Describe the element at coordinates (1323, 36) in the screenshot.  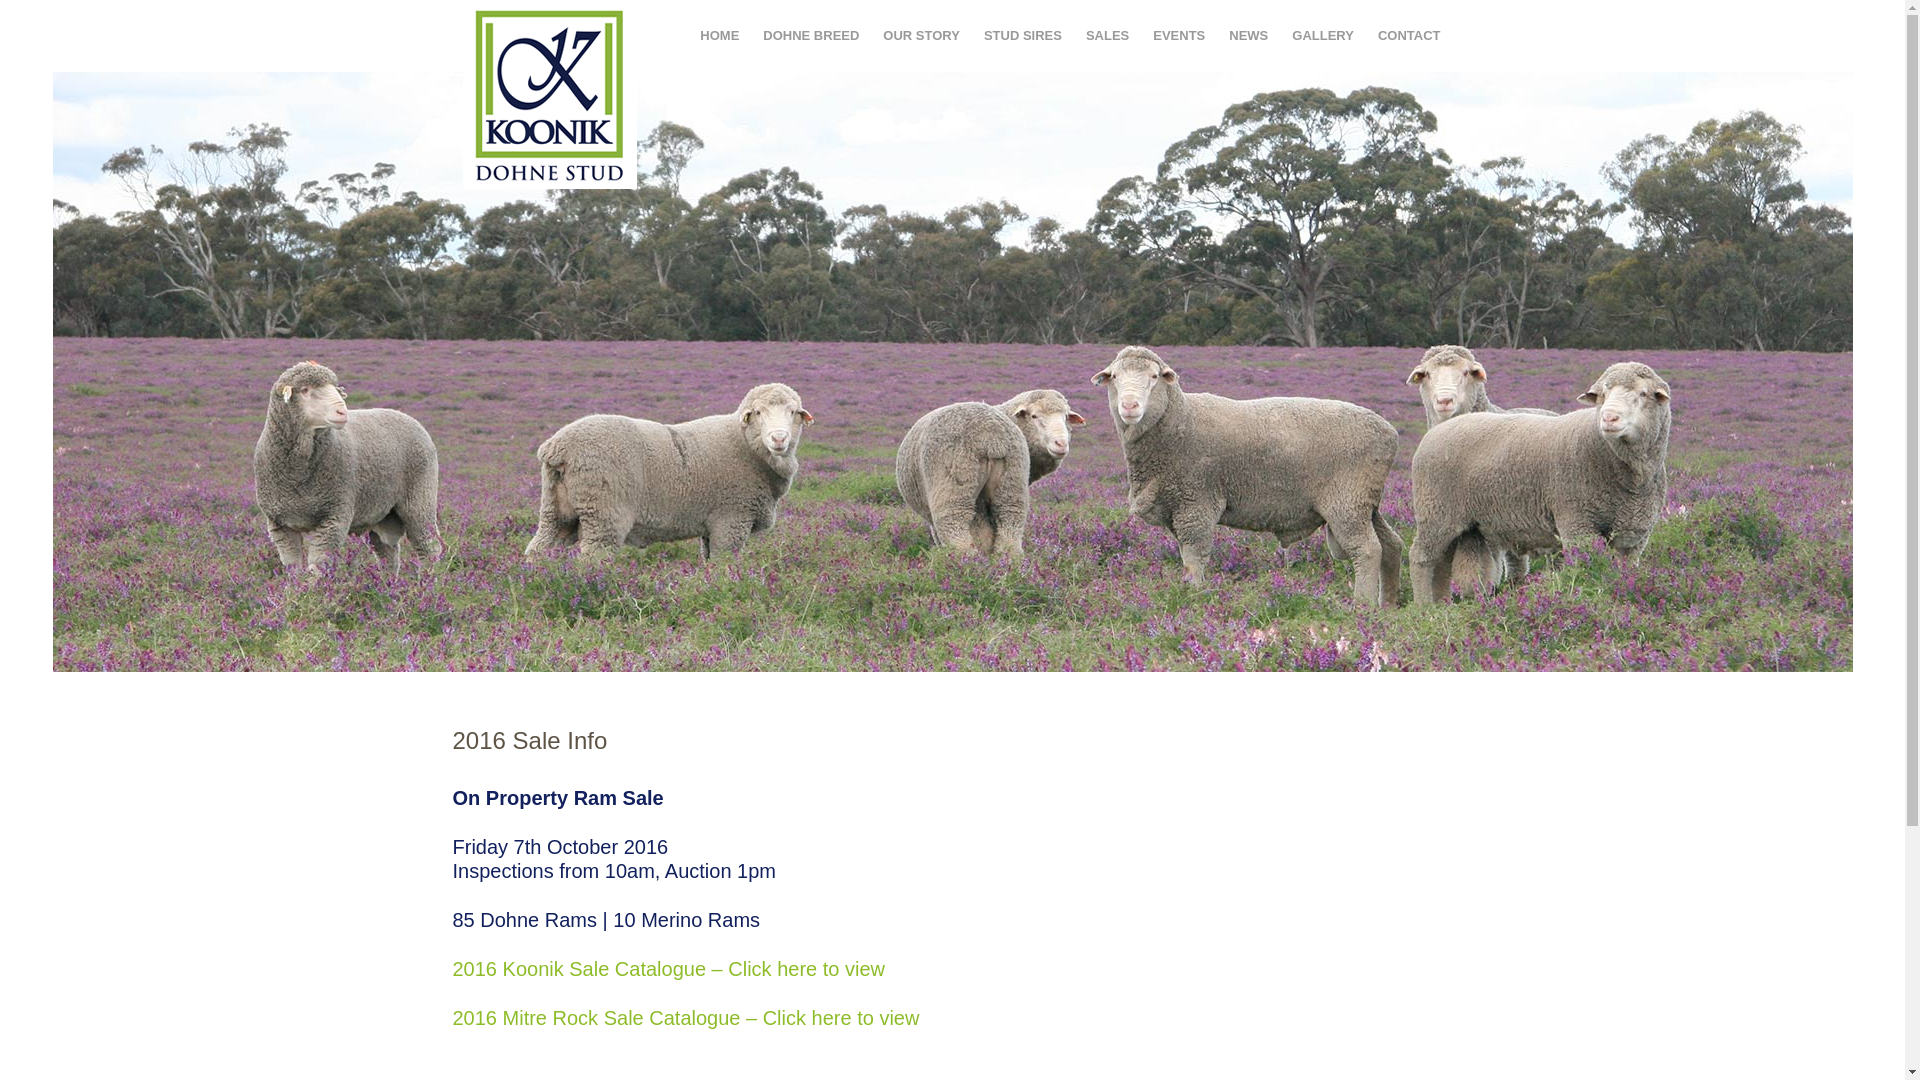
I see `GALLERY` at that location.